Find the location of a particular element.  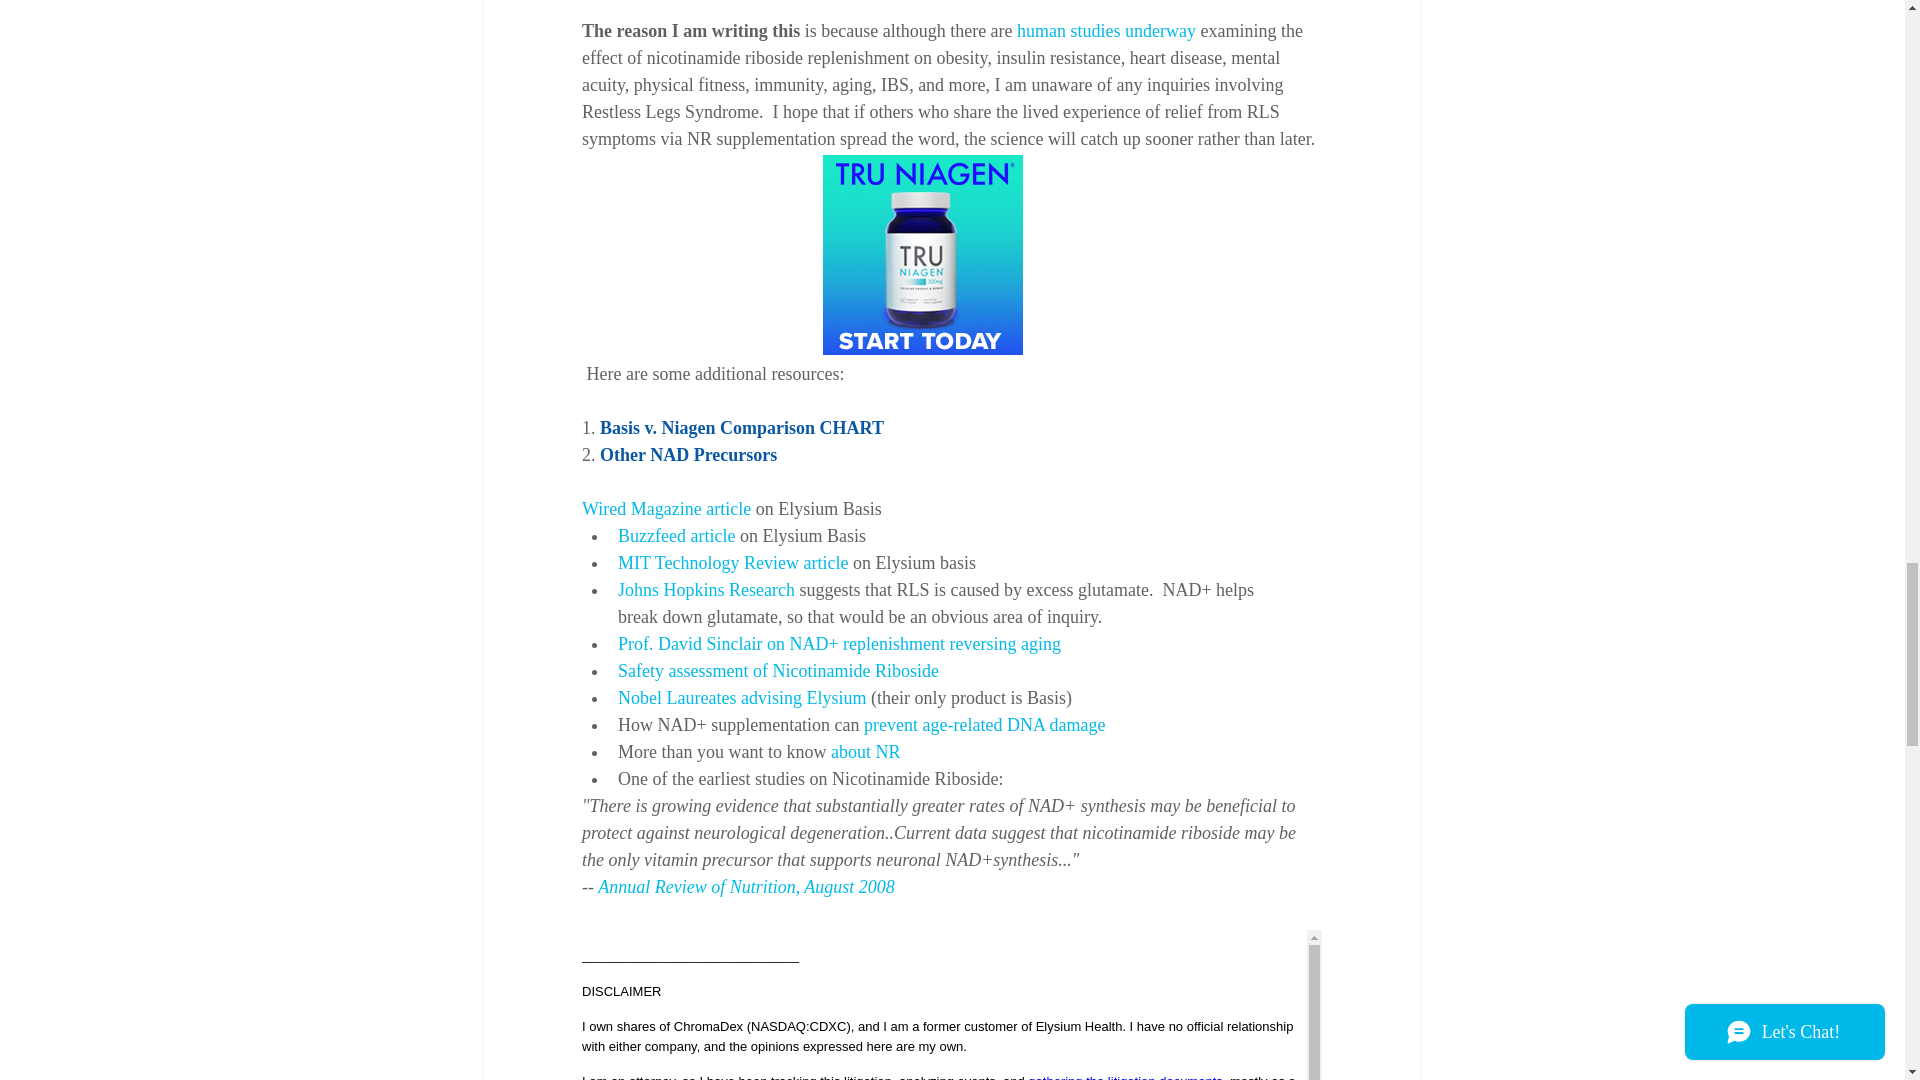

Johns Hopkins Research is located at coordinates (706, 590).